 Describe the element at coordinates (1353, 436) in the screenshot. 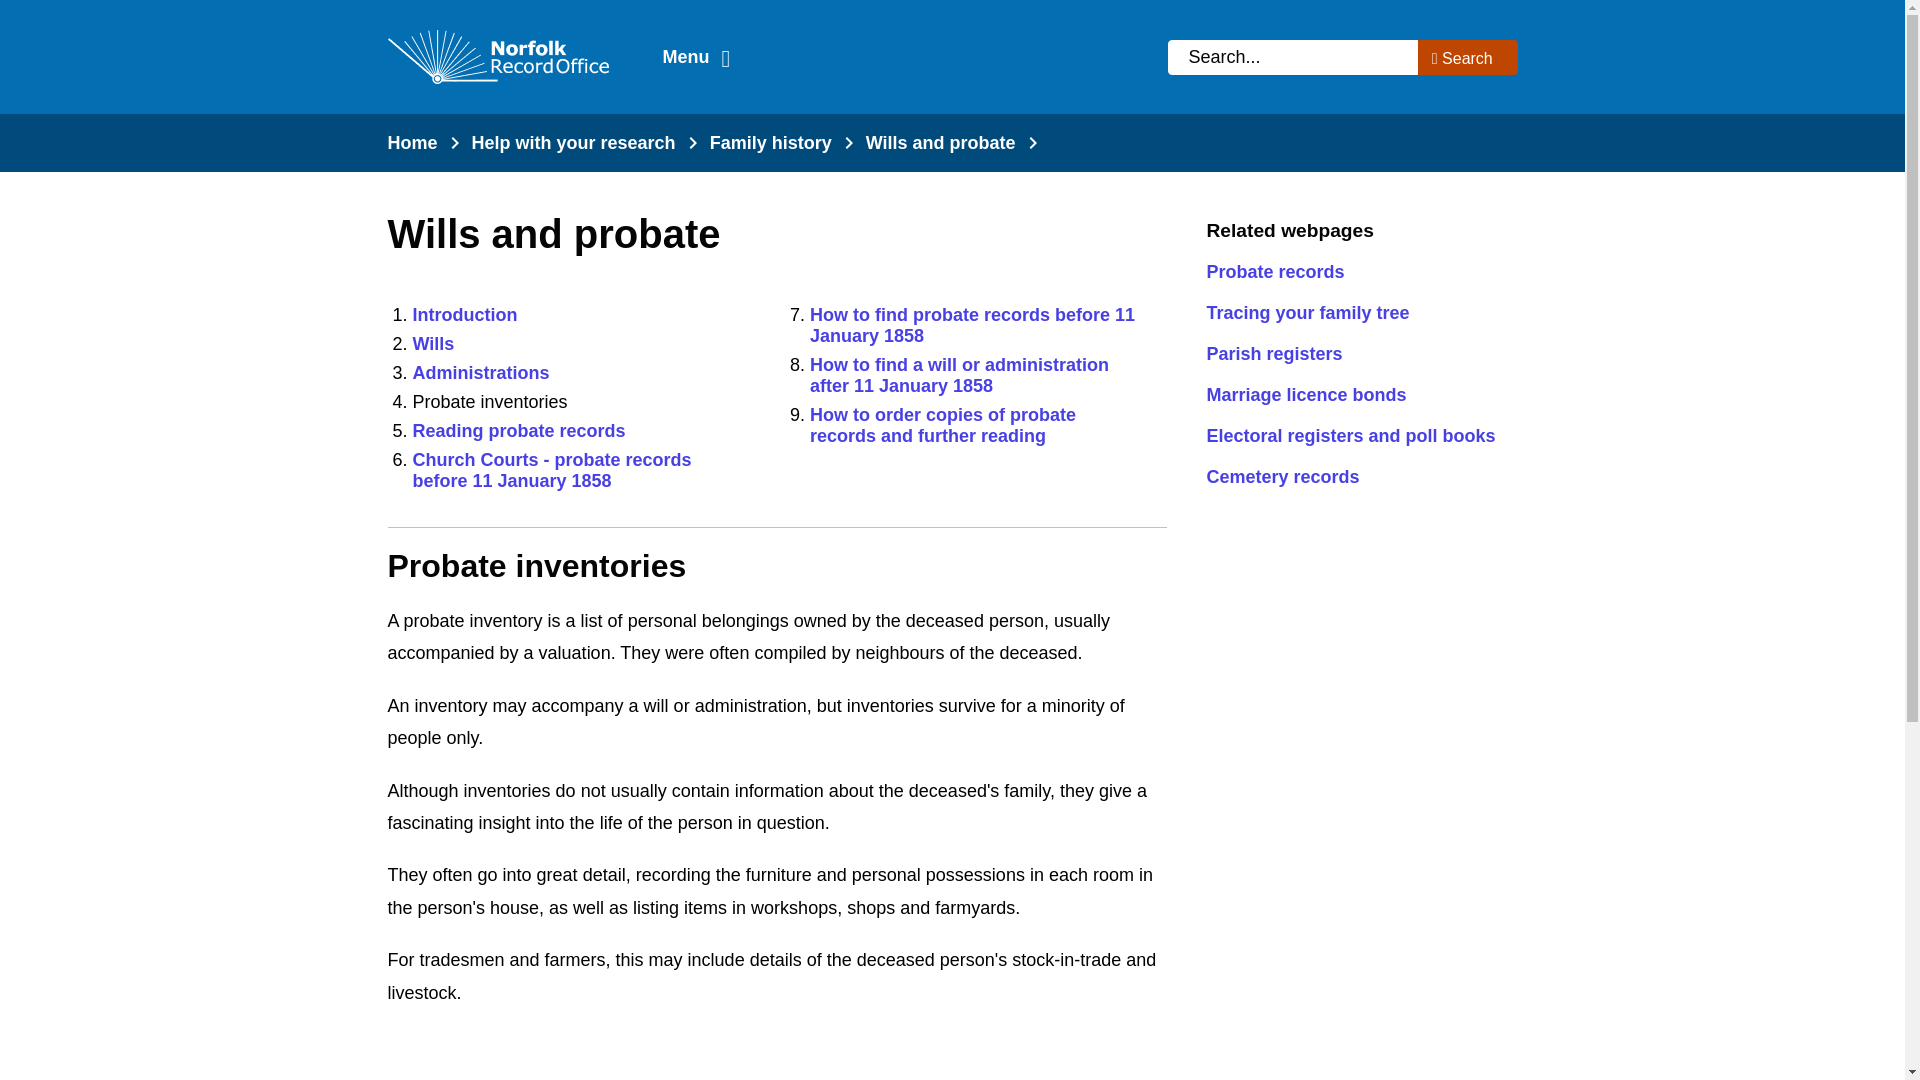

I see `Menu` at that location.